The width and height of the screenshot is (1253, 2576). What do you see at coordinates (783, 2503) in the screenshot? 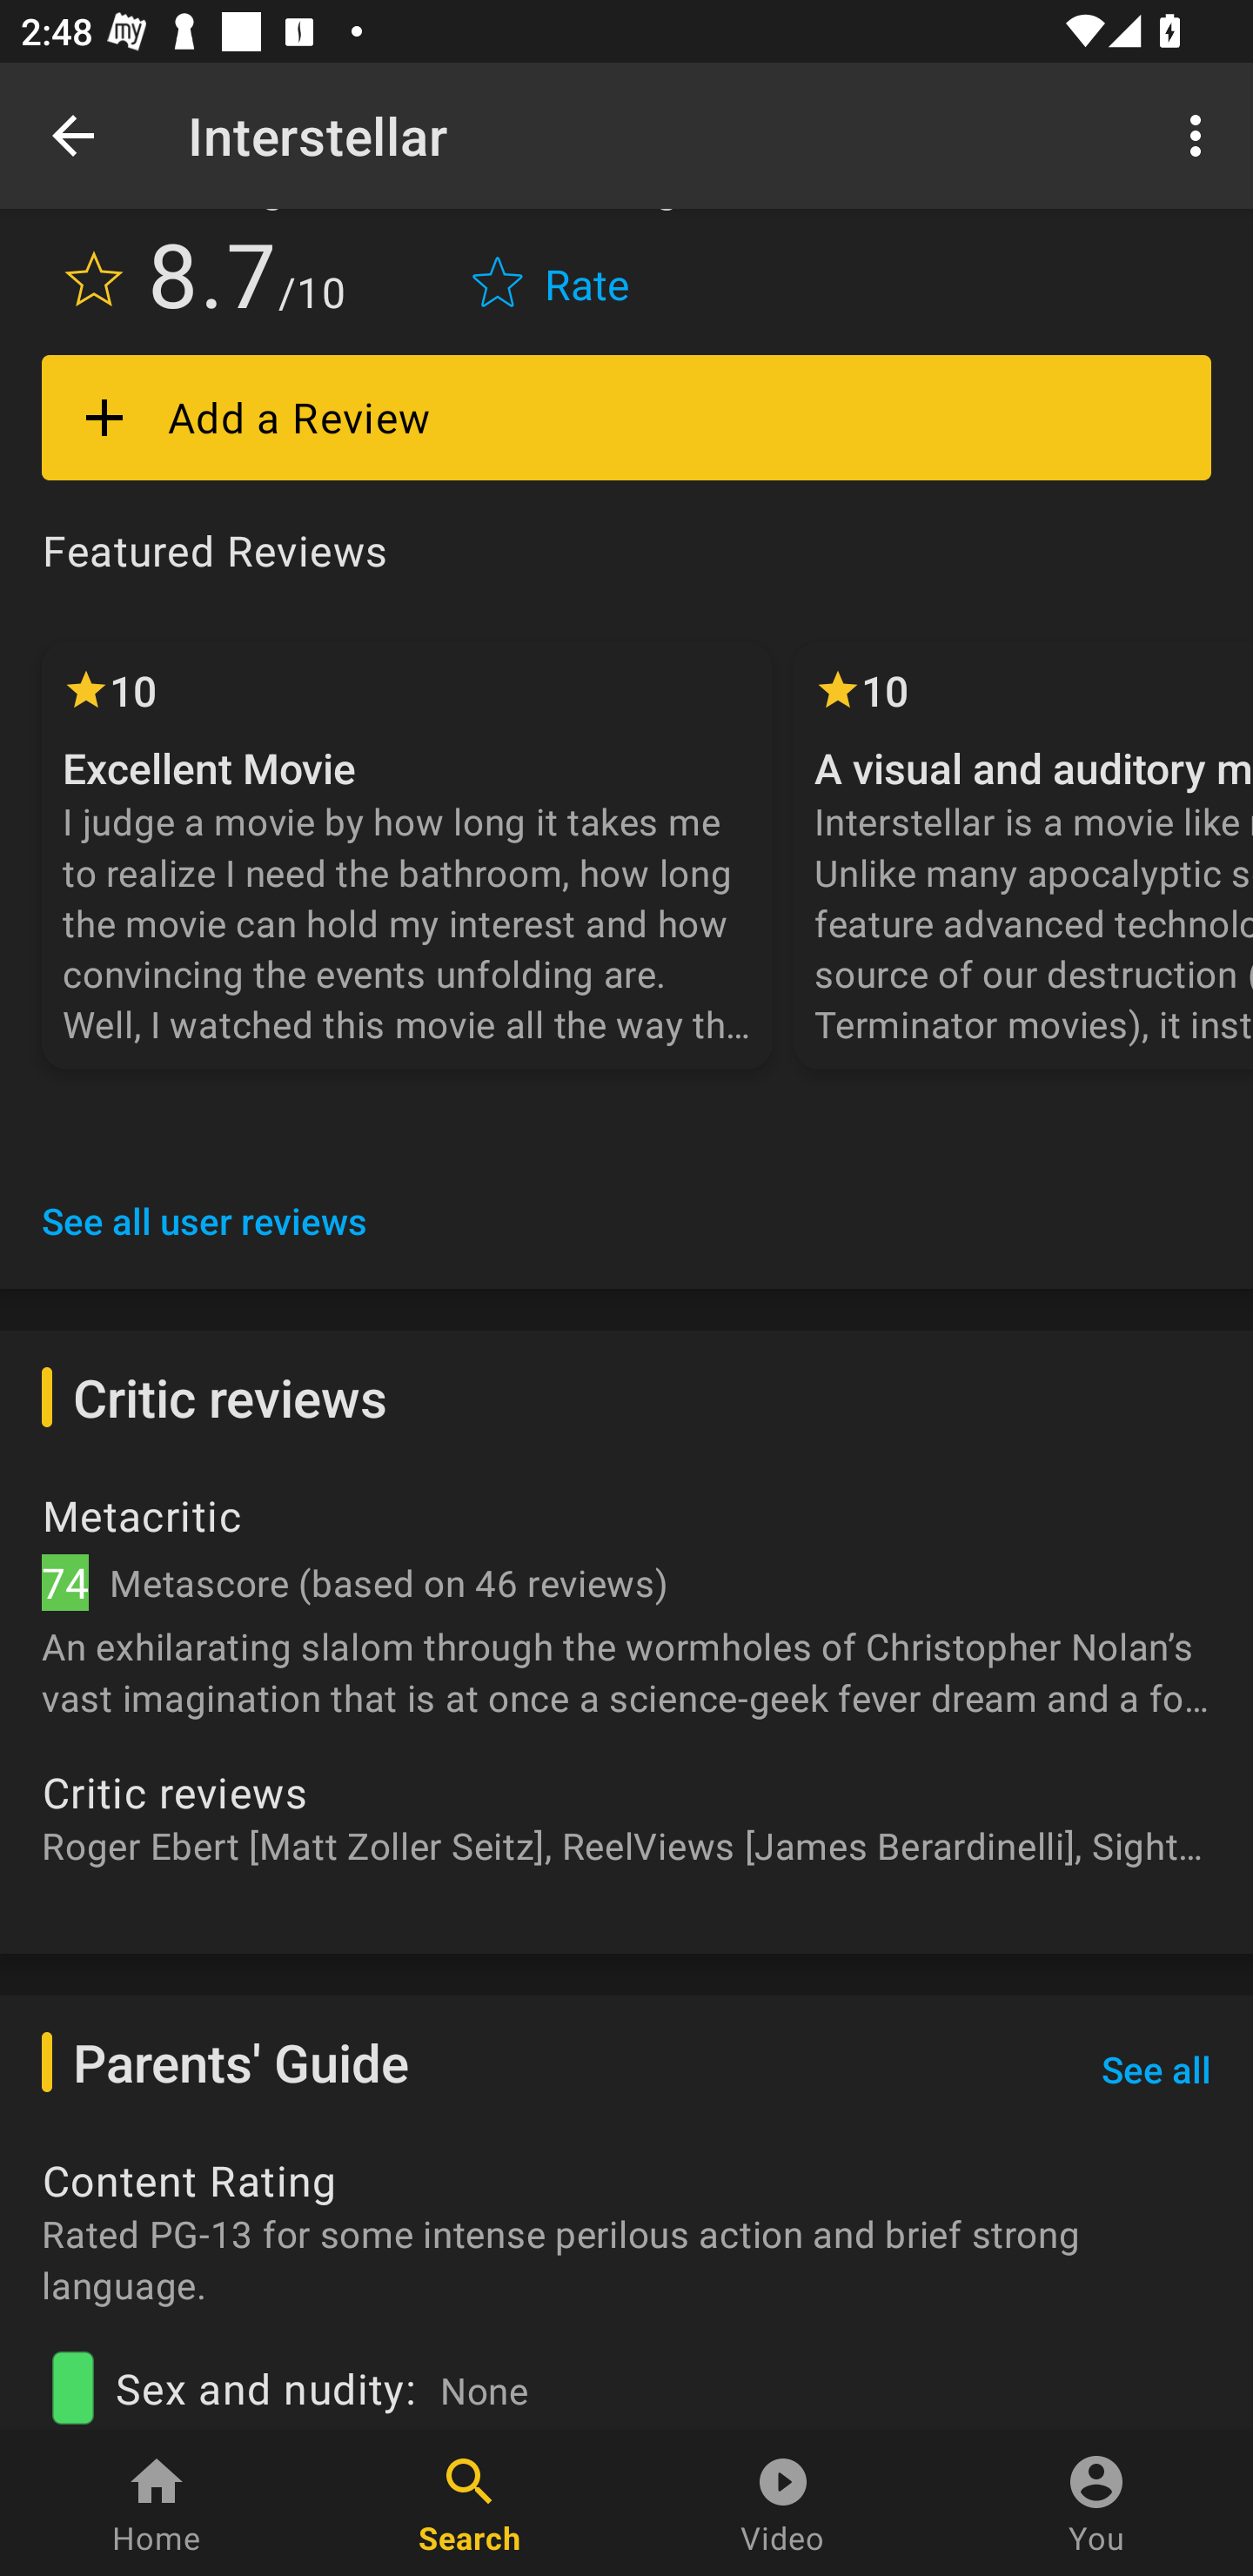
I see `Video` at bounding box center [783, 2503].